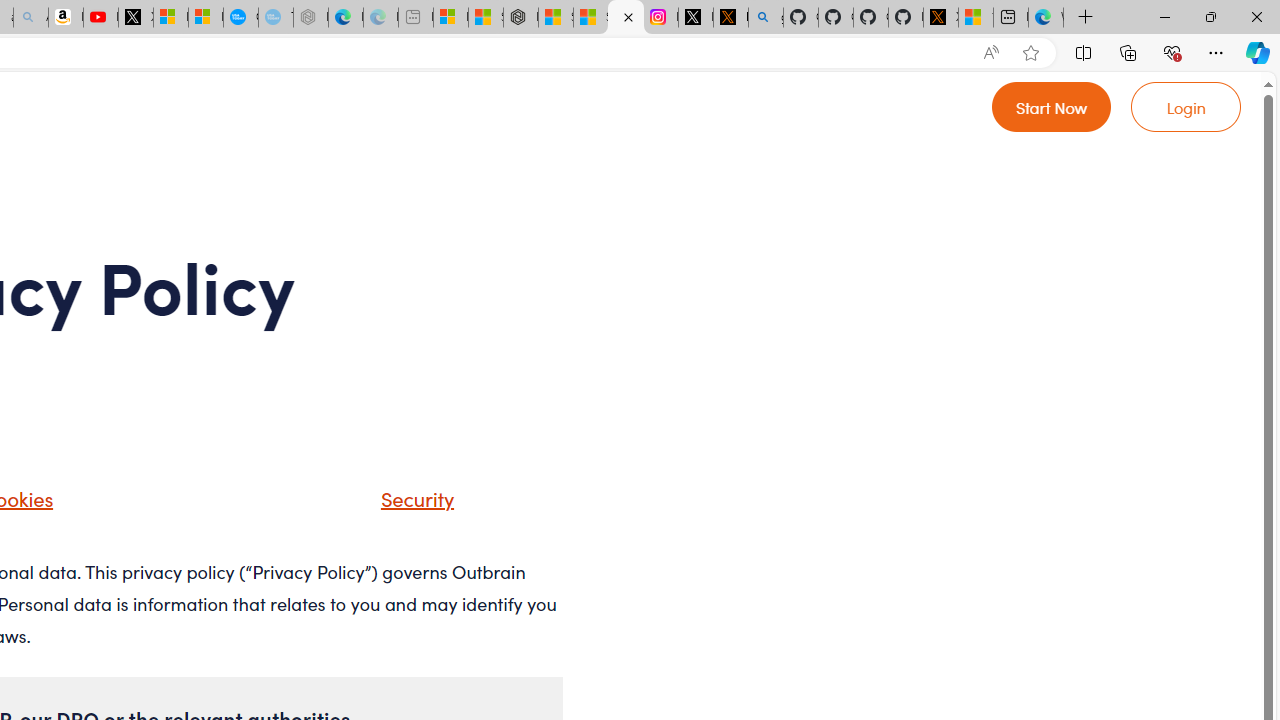 The image size is (1280, 720). I want to click on Shanghai, China Weather trends | Microsoft Weather, so click(590, 18).